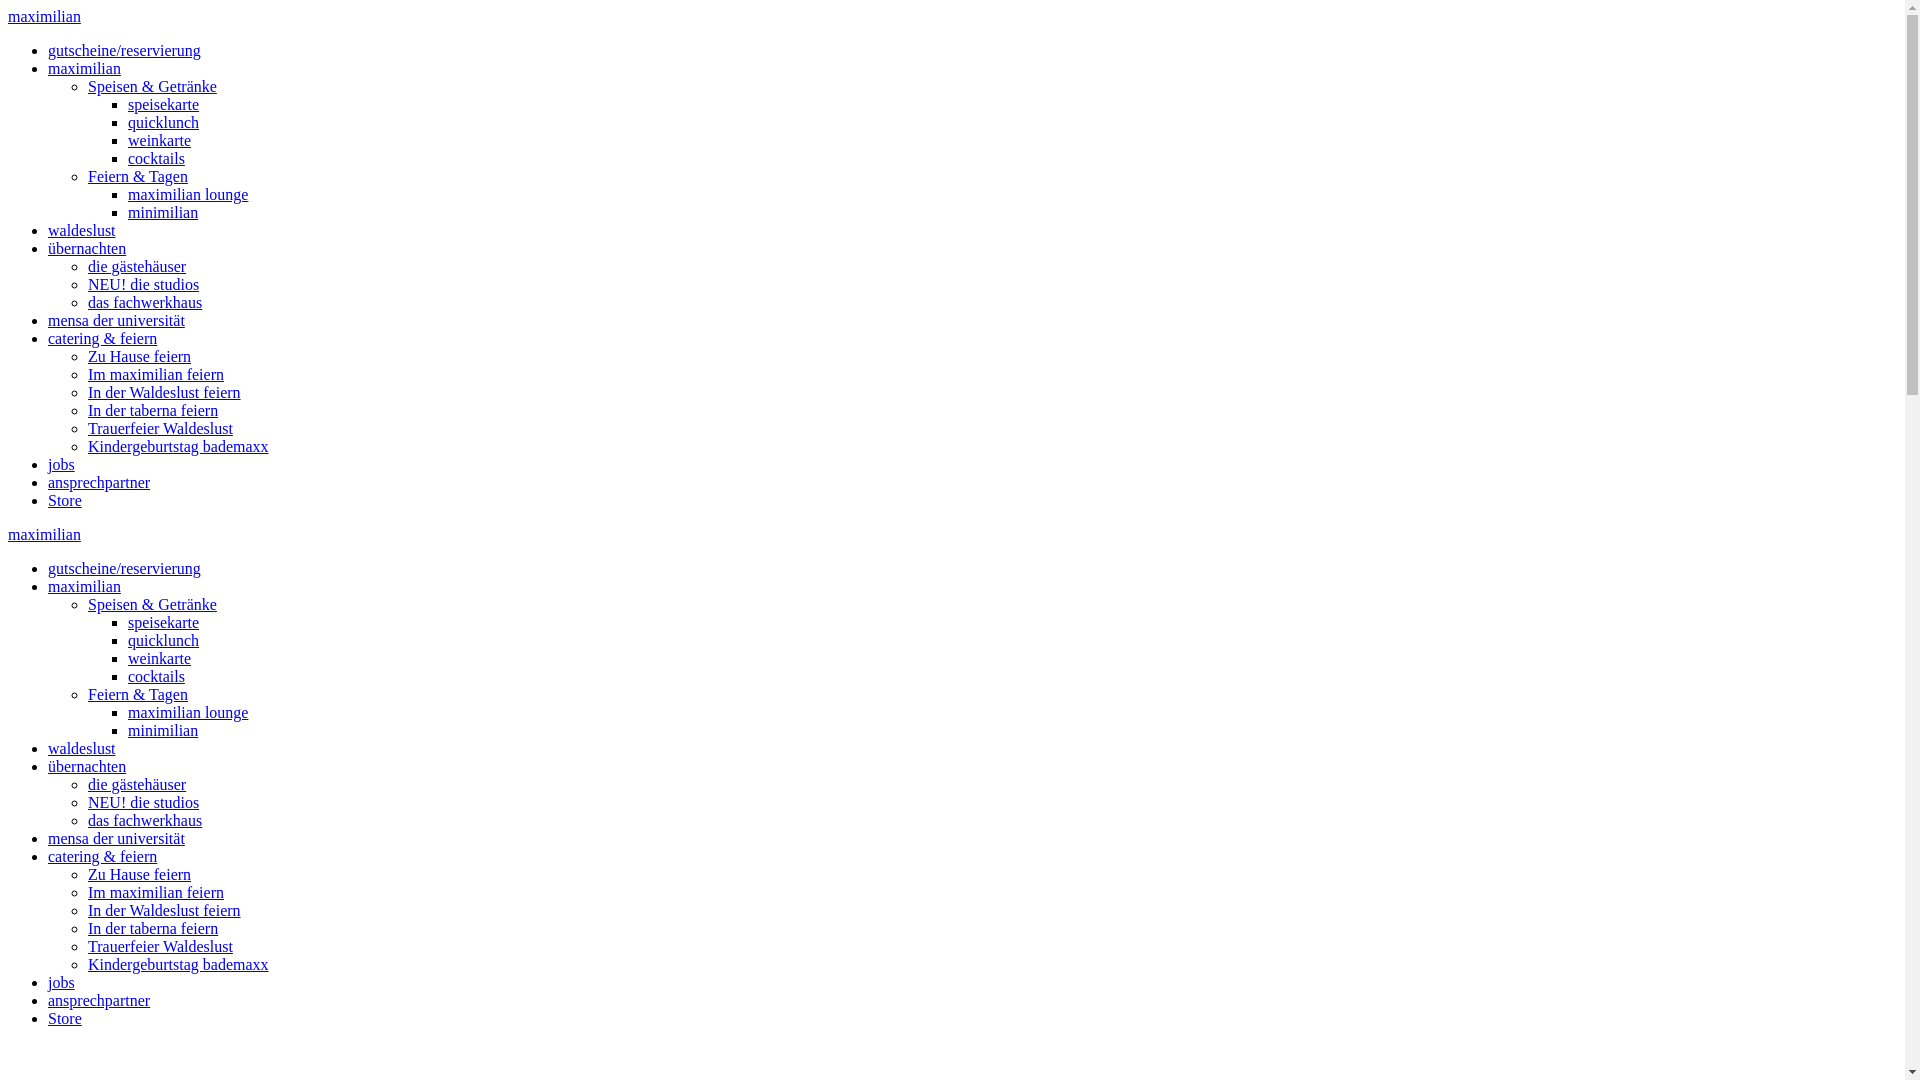 This screenshot has height=1080, width=1920. I want to click on Im maximilian feiern, so click(156, 374).